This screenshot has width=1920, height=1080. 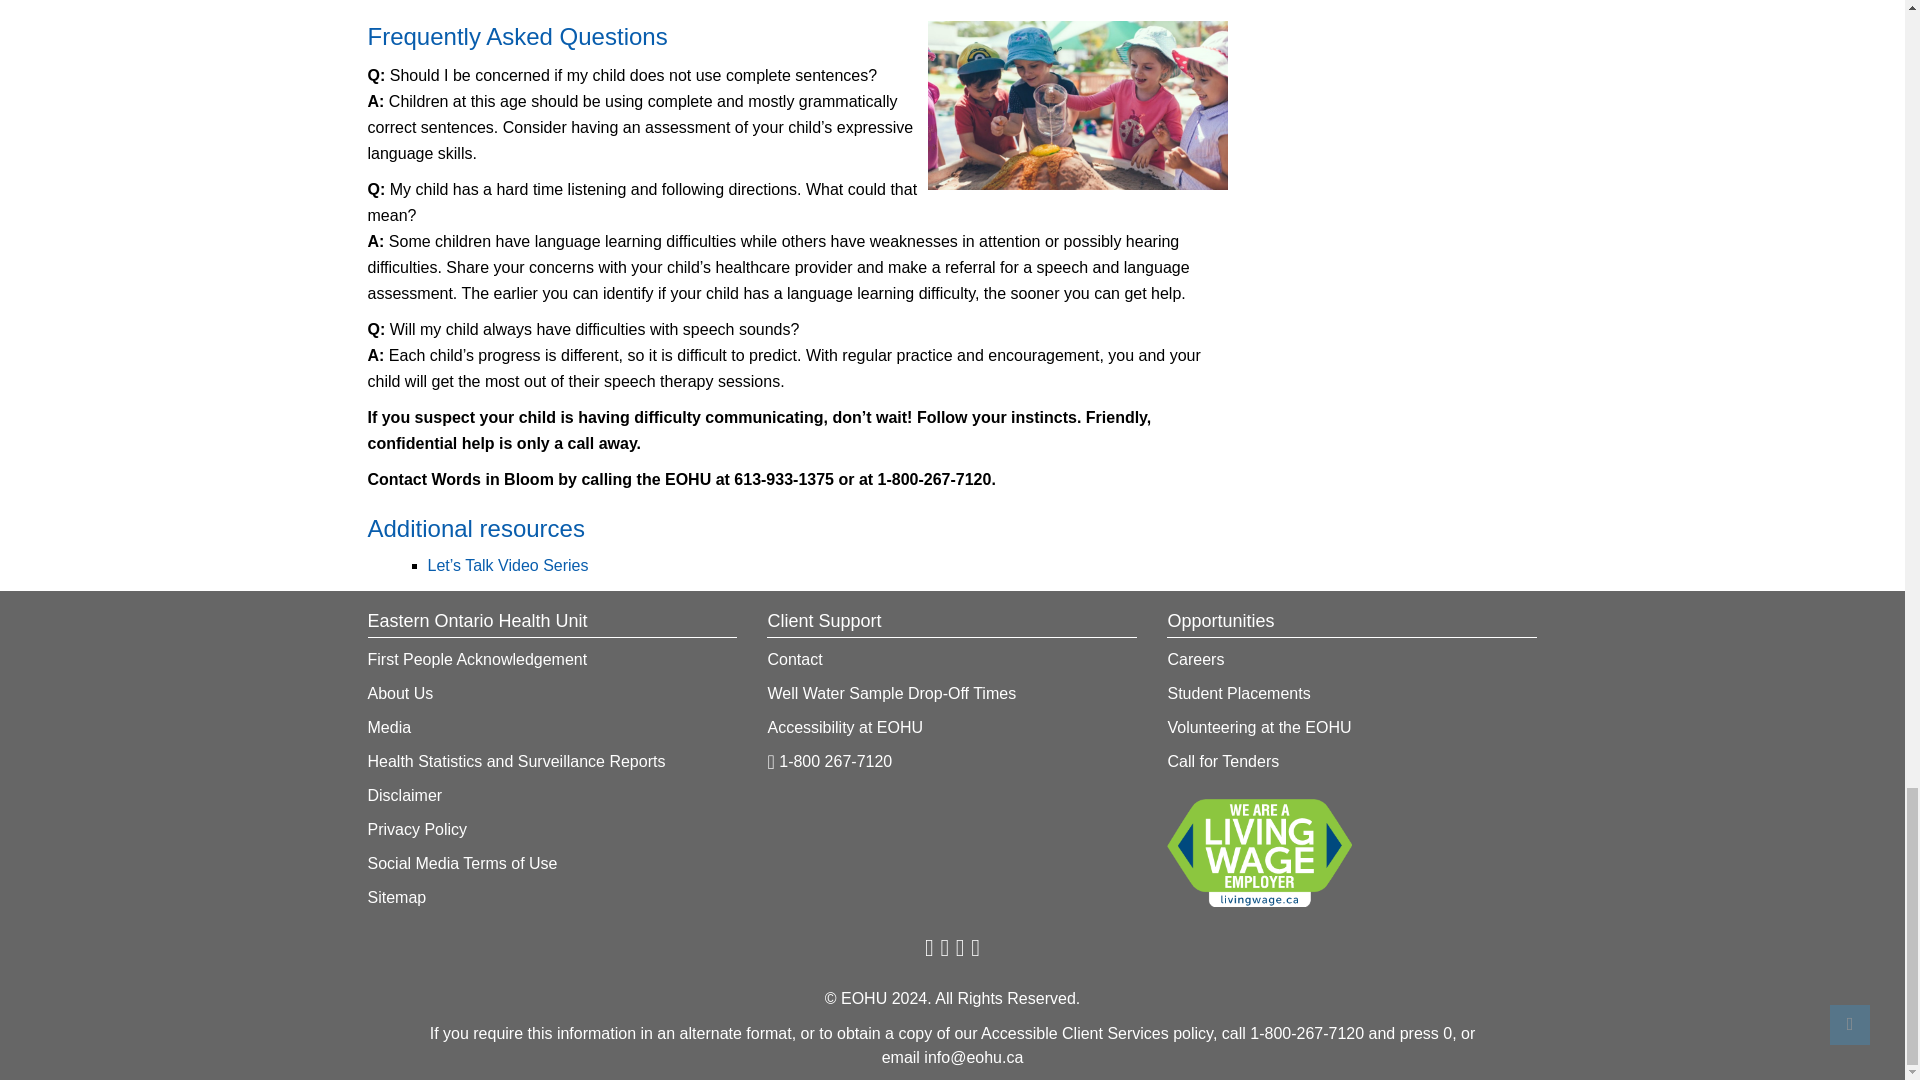 I want to click on About Us, so click(x=844, y=727).